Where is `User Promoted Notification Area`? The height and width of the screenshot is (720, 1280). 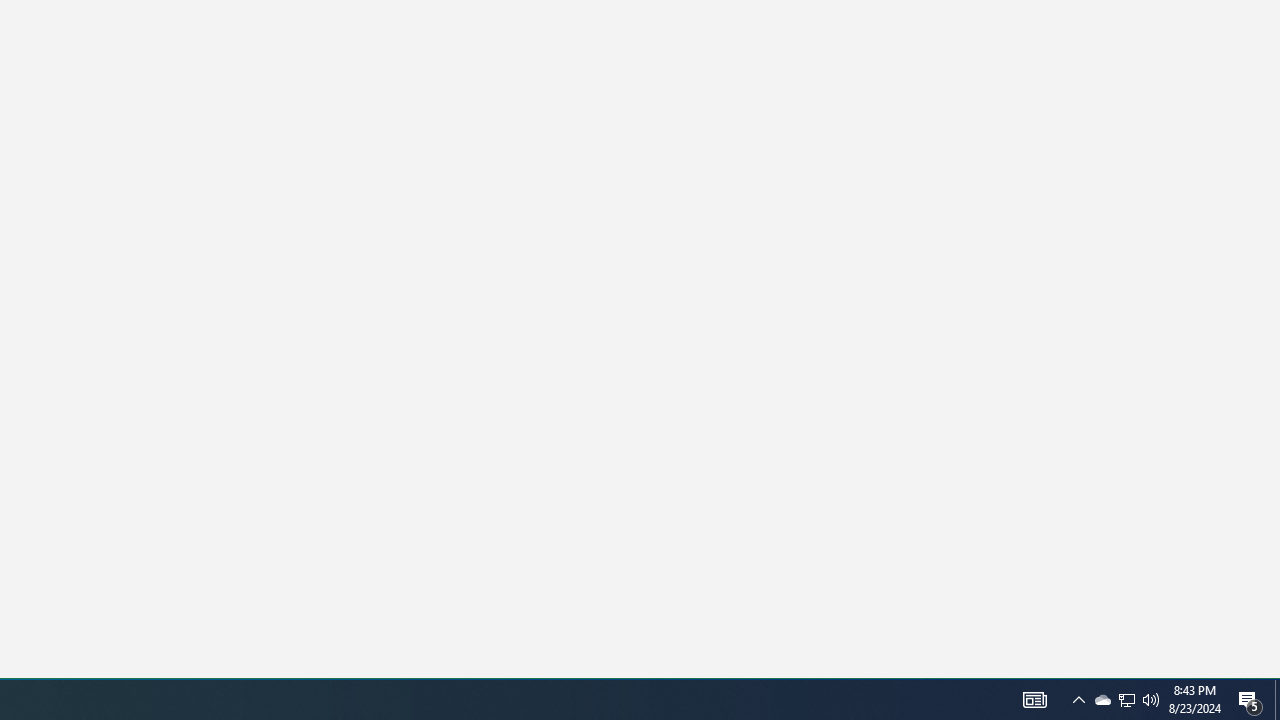 User Promoted Notification Area is located at coordinates (1277, 700).